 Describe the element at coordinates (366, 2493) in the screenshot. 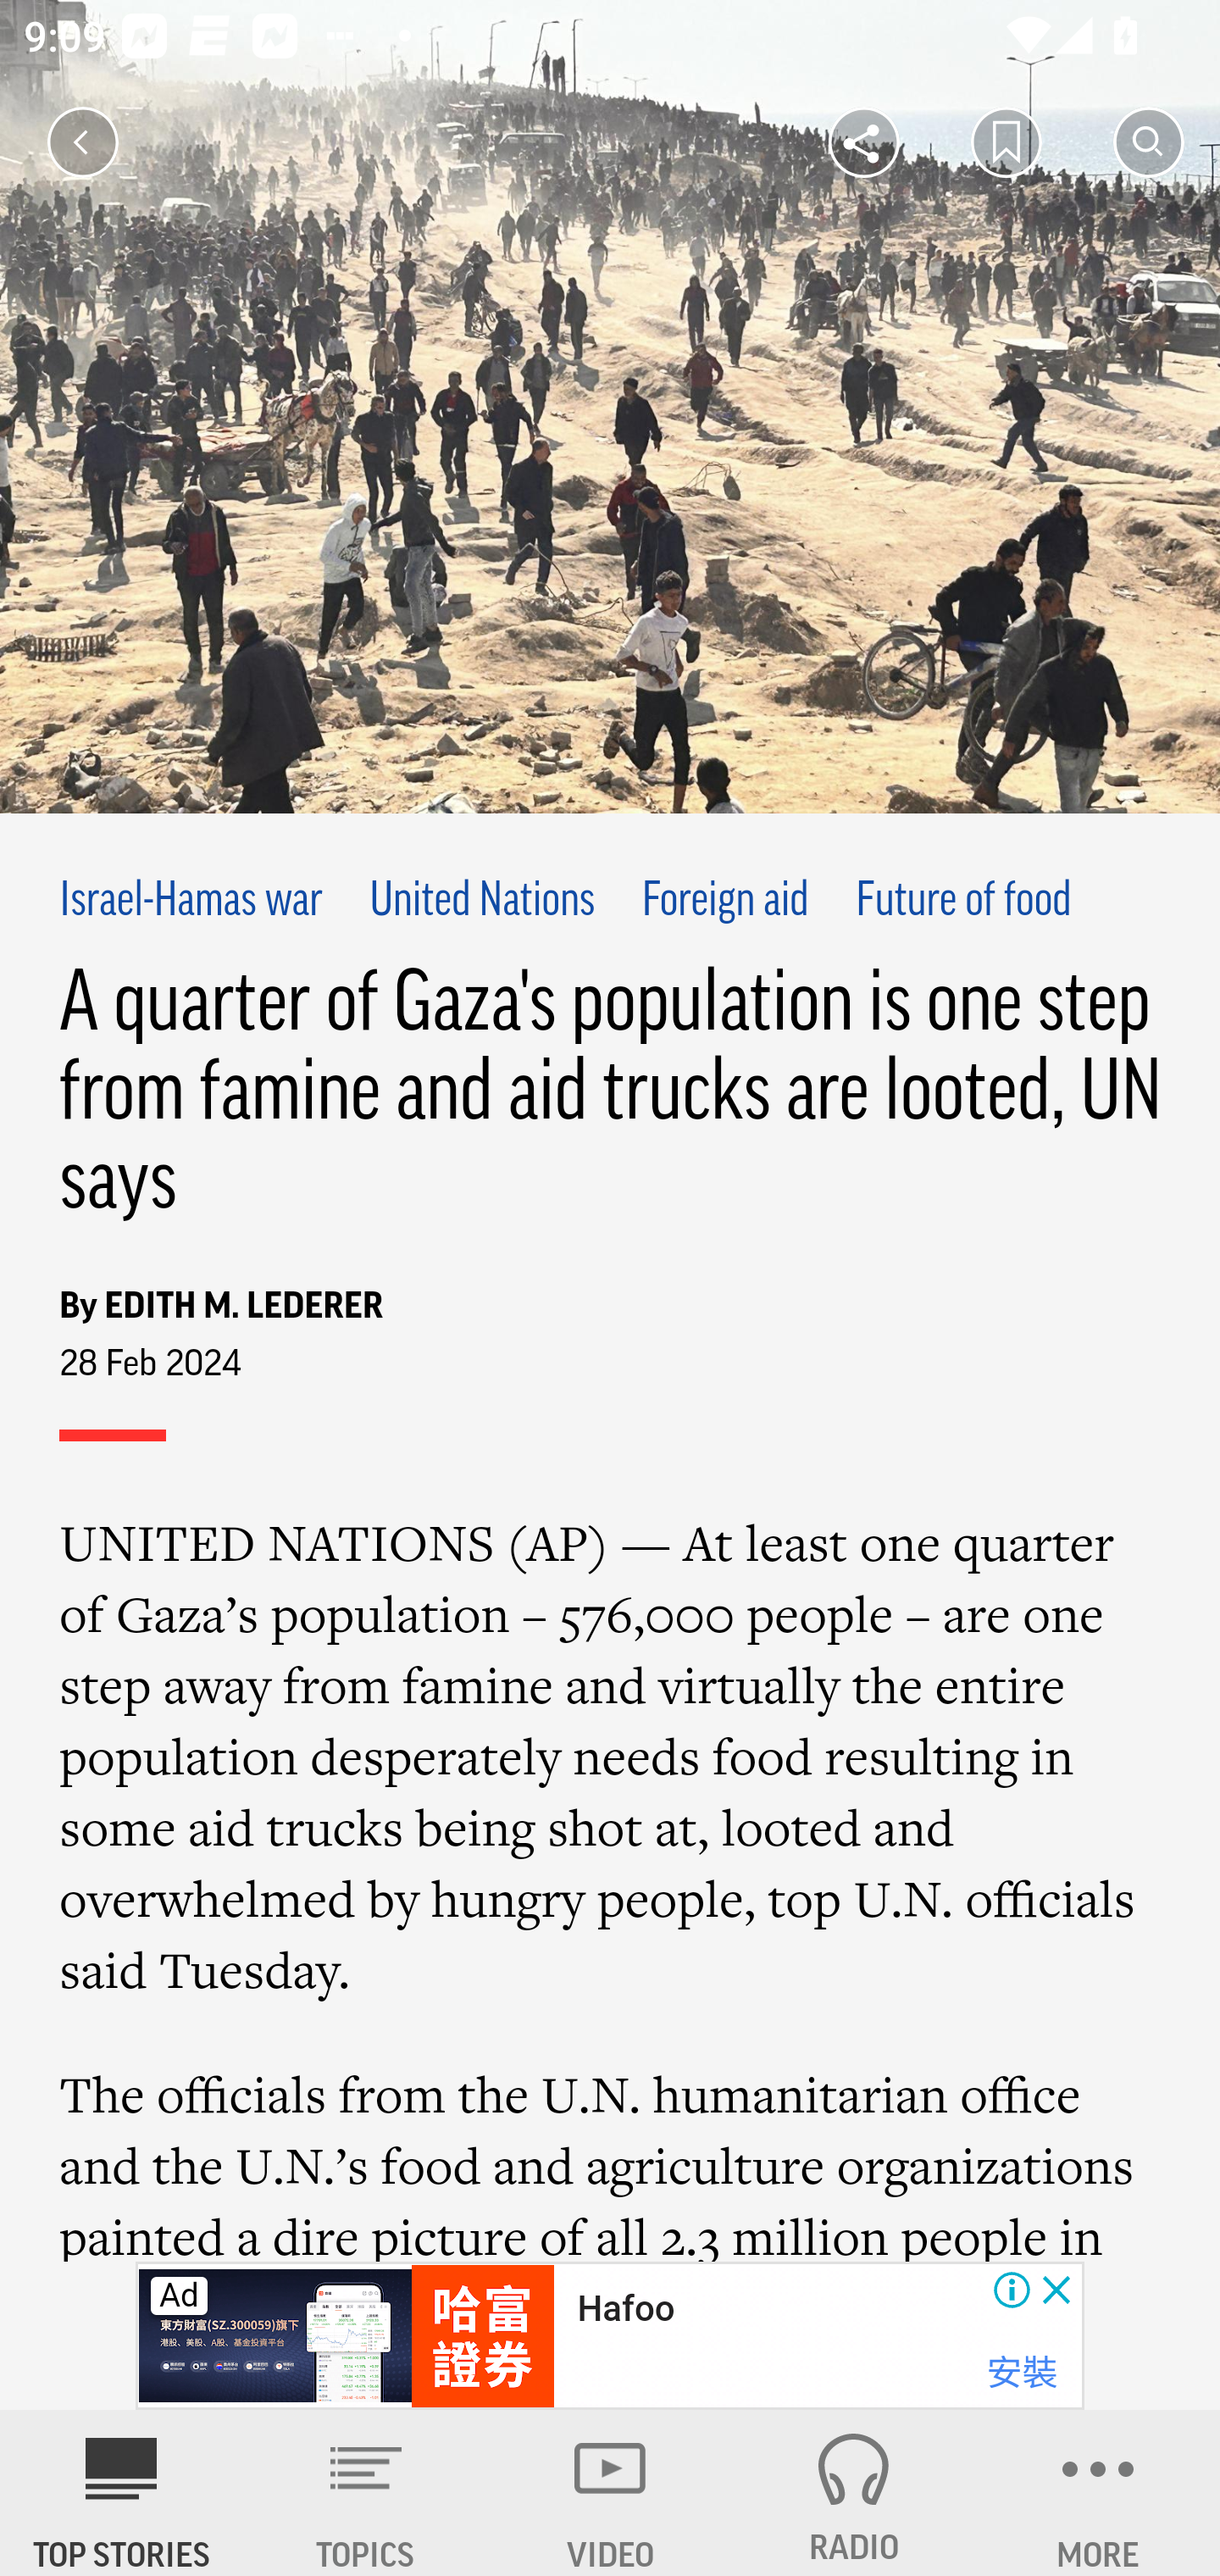

I see `TOPICS` at that location.